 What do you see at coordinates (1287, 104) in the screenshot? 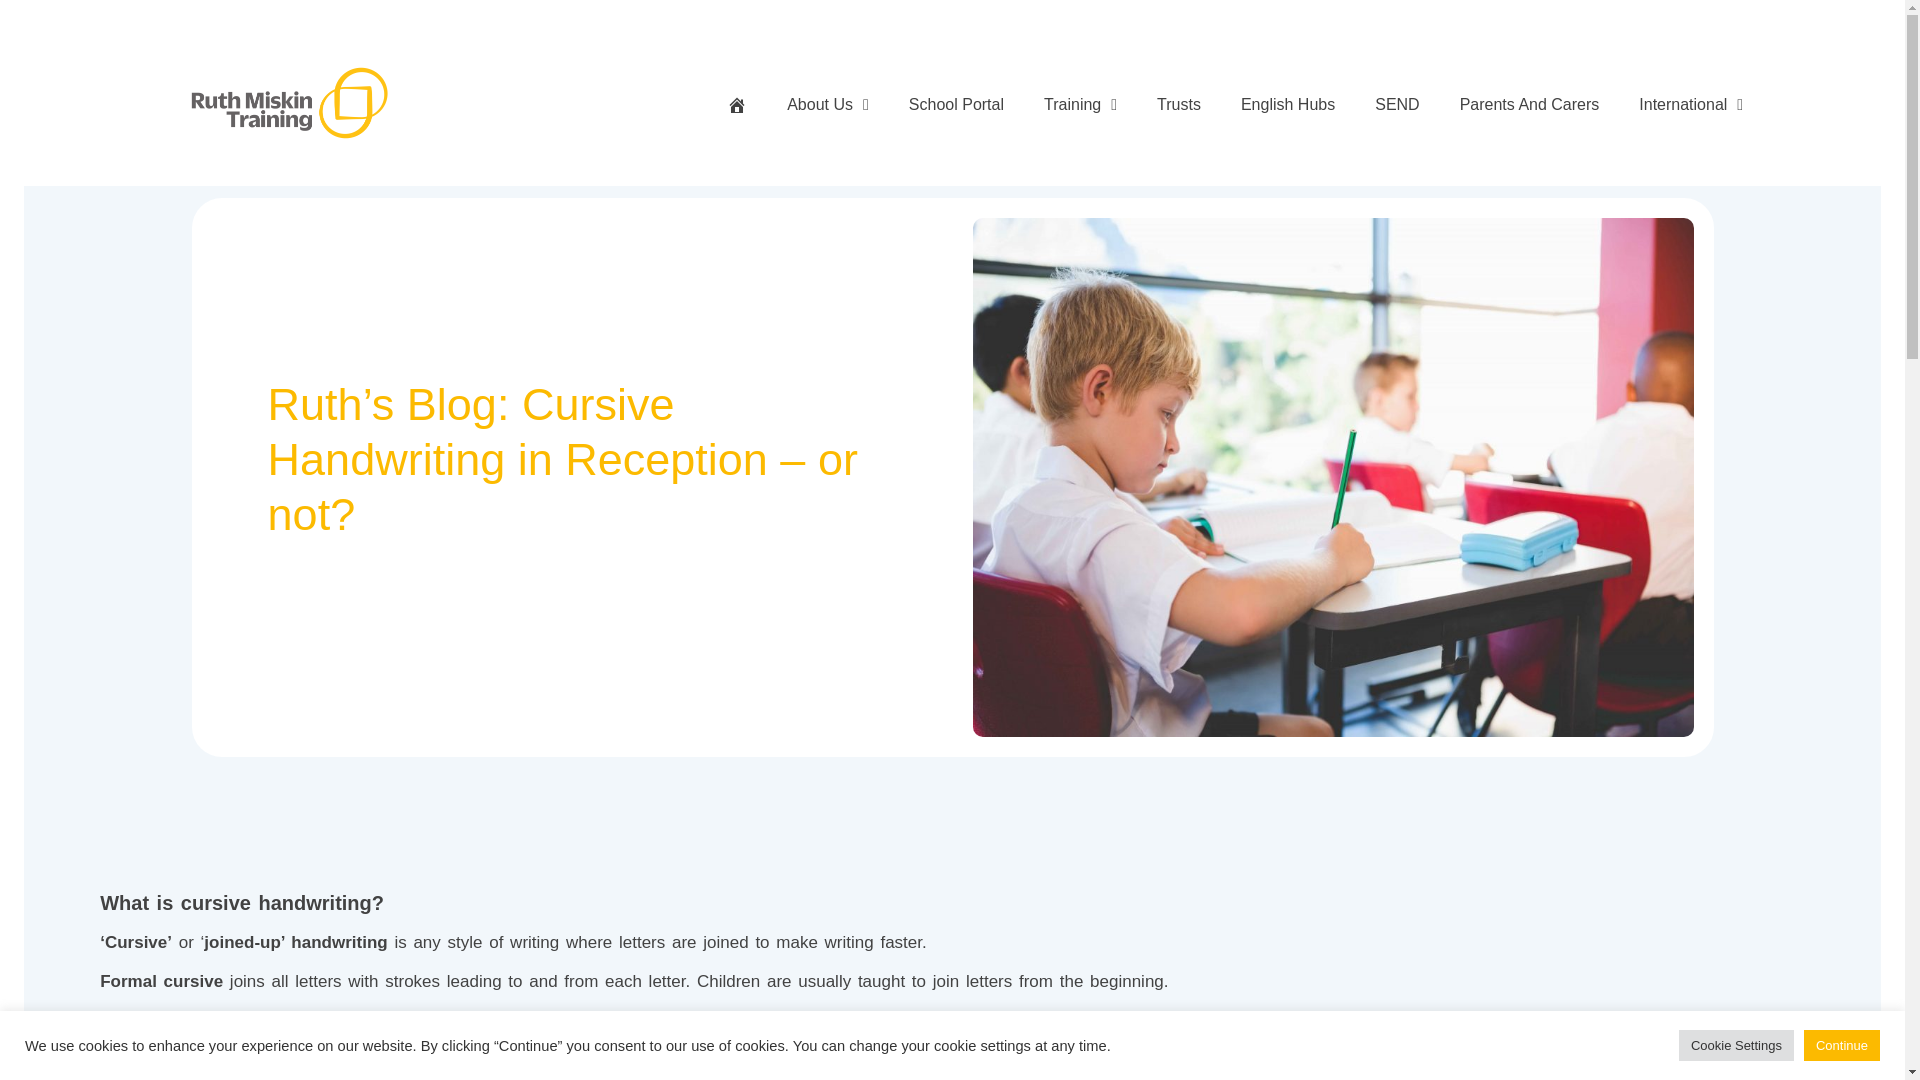
I see `English Hubs` at bounding box center [1287, 104].